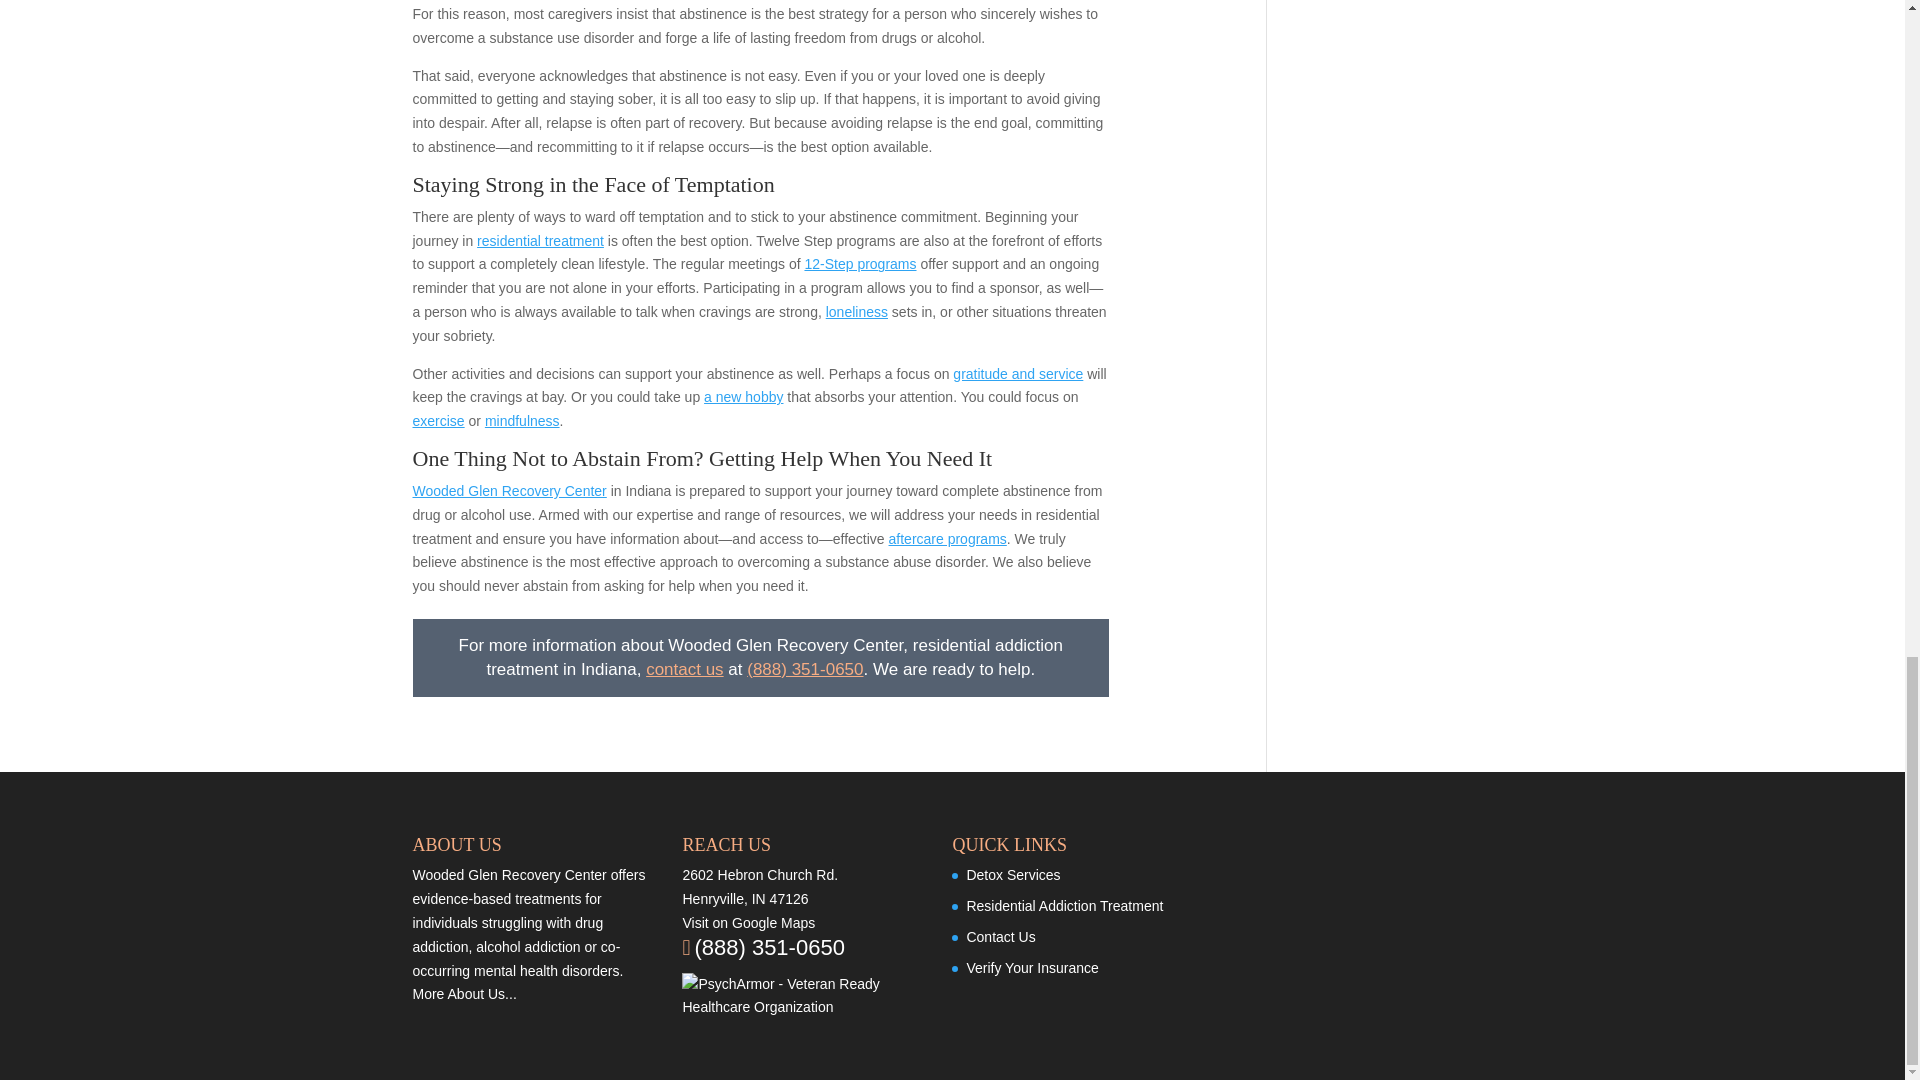 The height and width of the screenshot is (1080, 1920). I want to click on 12-Step programs, so click(860, 264).